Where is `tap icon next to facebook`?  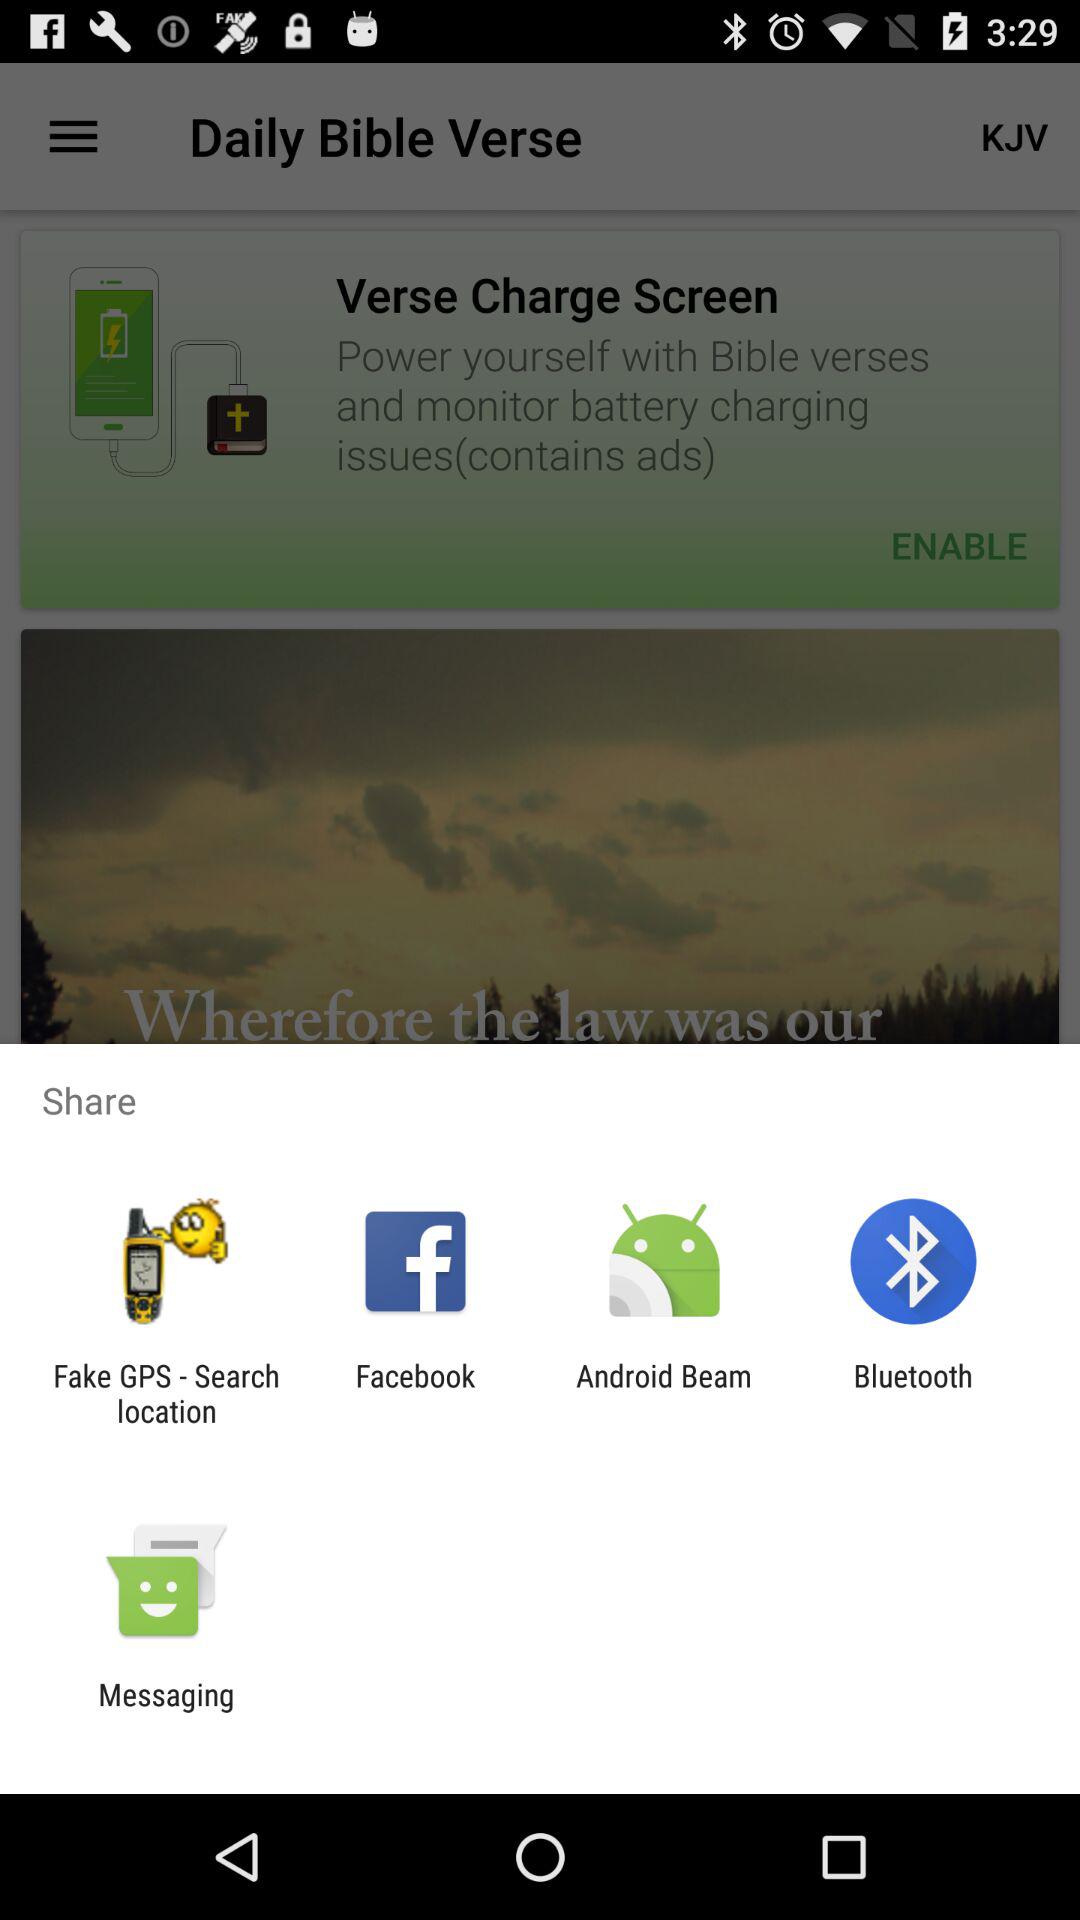
tap icon next to facebook is located at coordinates (664, 1393).